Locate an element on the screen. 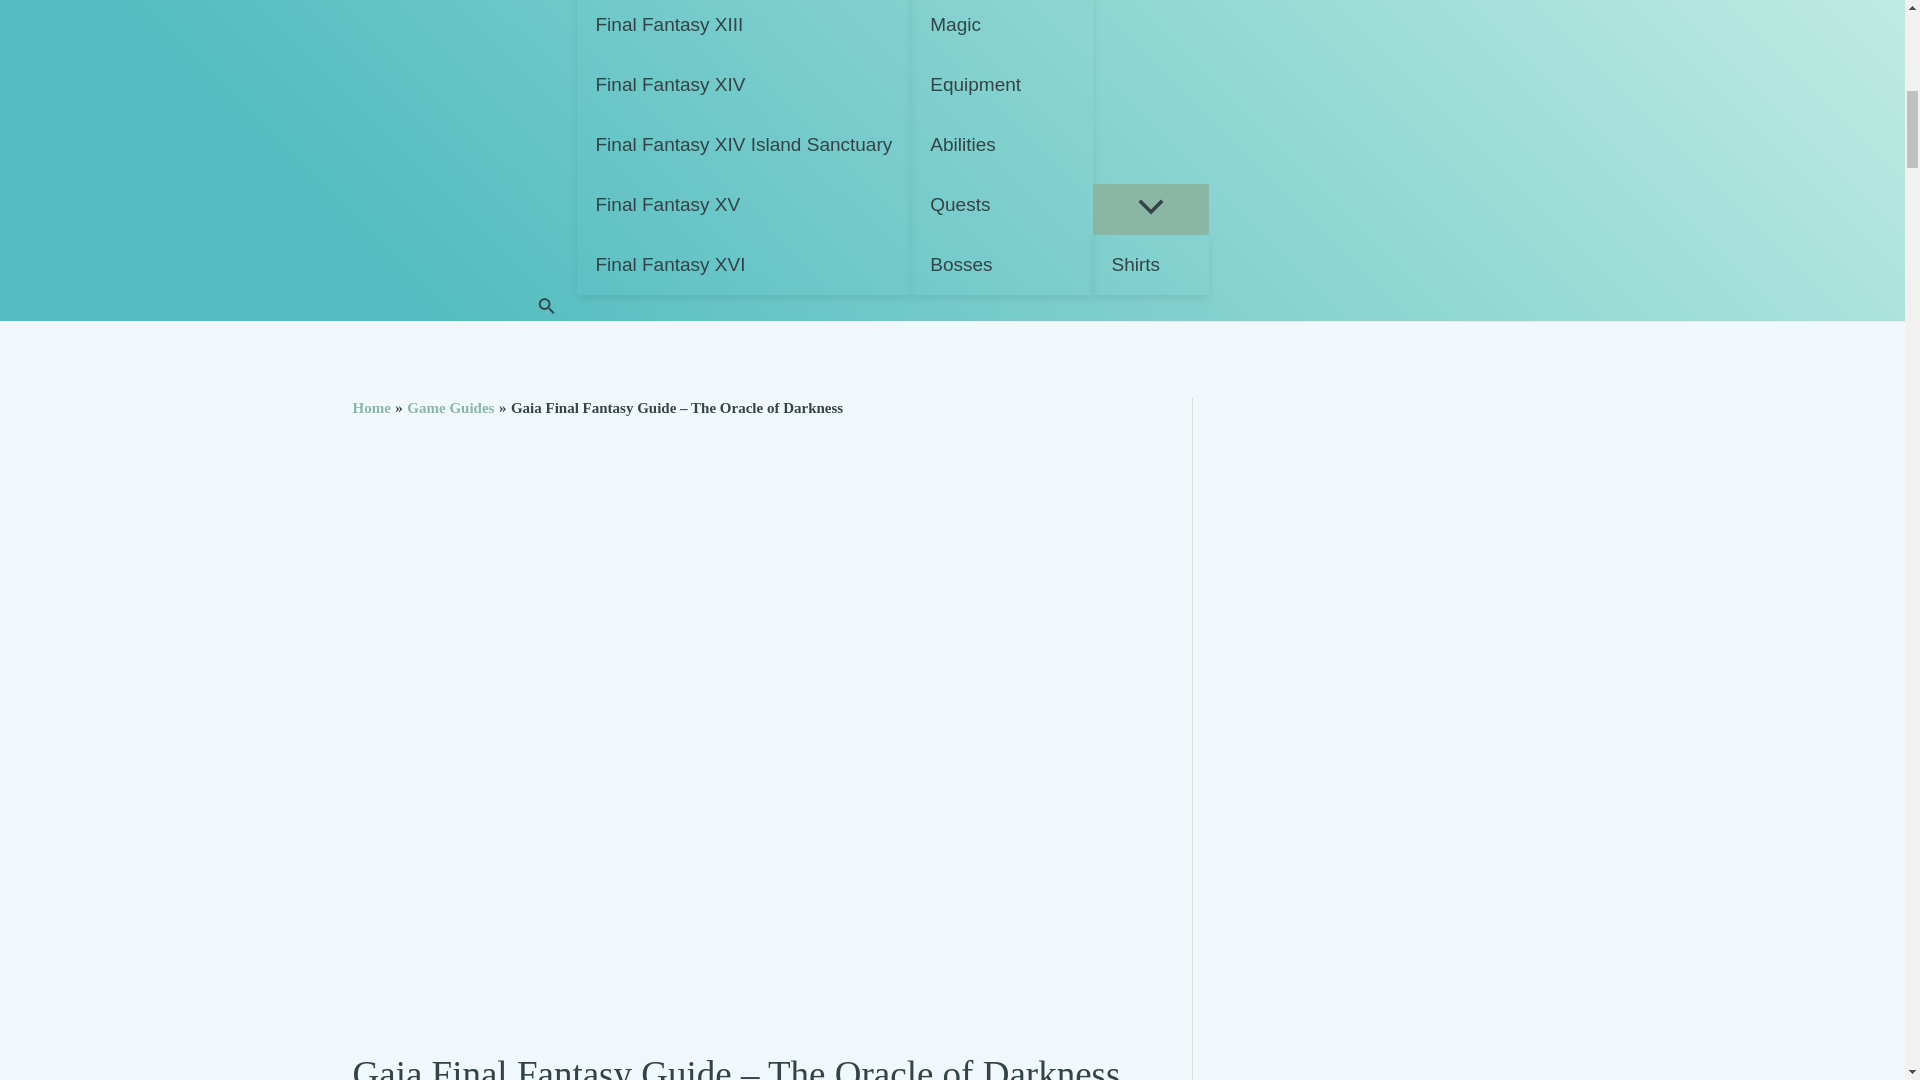  Merch is located at coordinates (1150, 92).